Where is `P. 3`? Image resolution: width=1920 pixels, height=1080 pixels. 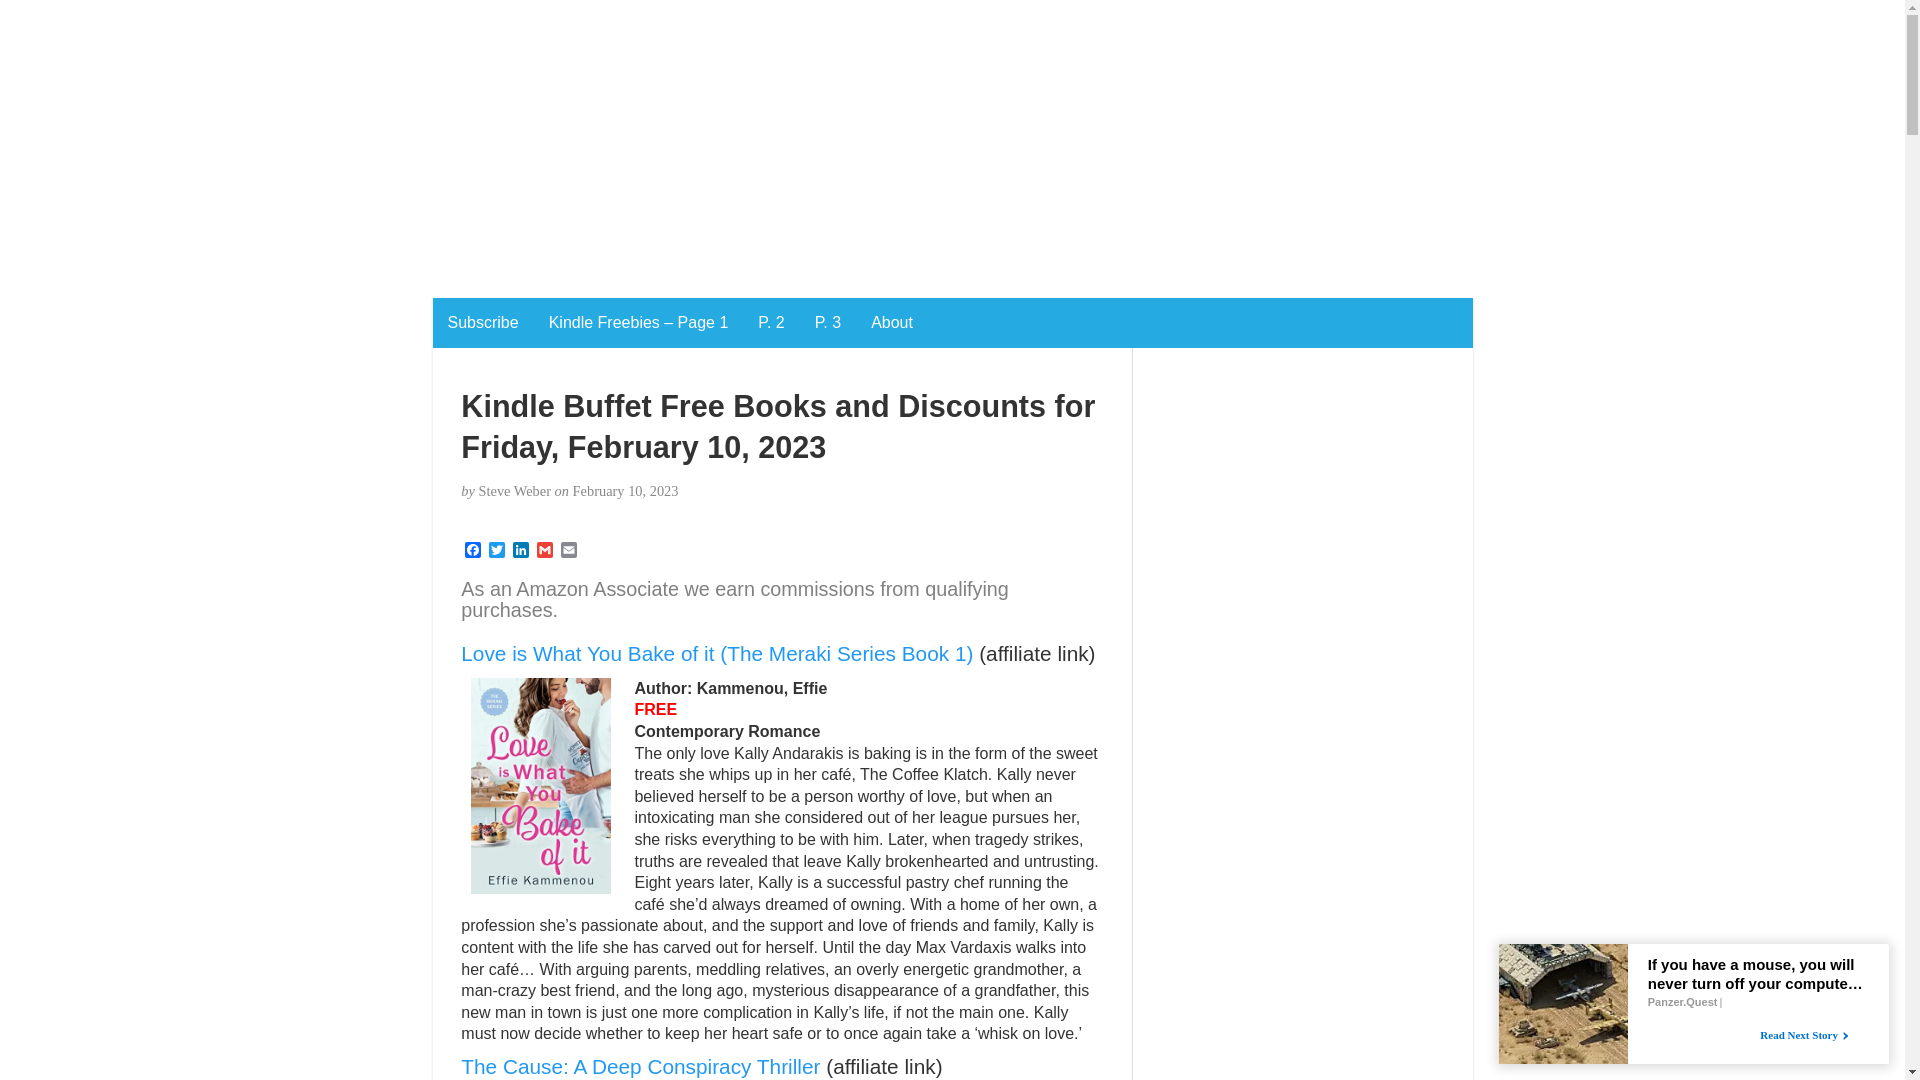
P. 3 is located at coordinates (828, 322).